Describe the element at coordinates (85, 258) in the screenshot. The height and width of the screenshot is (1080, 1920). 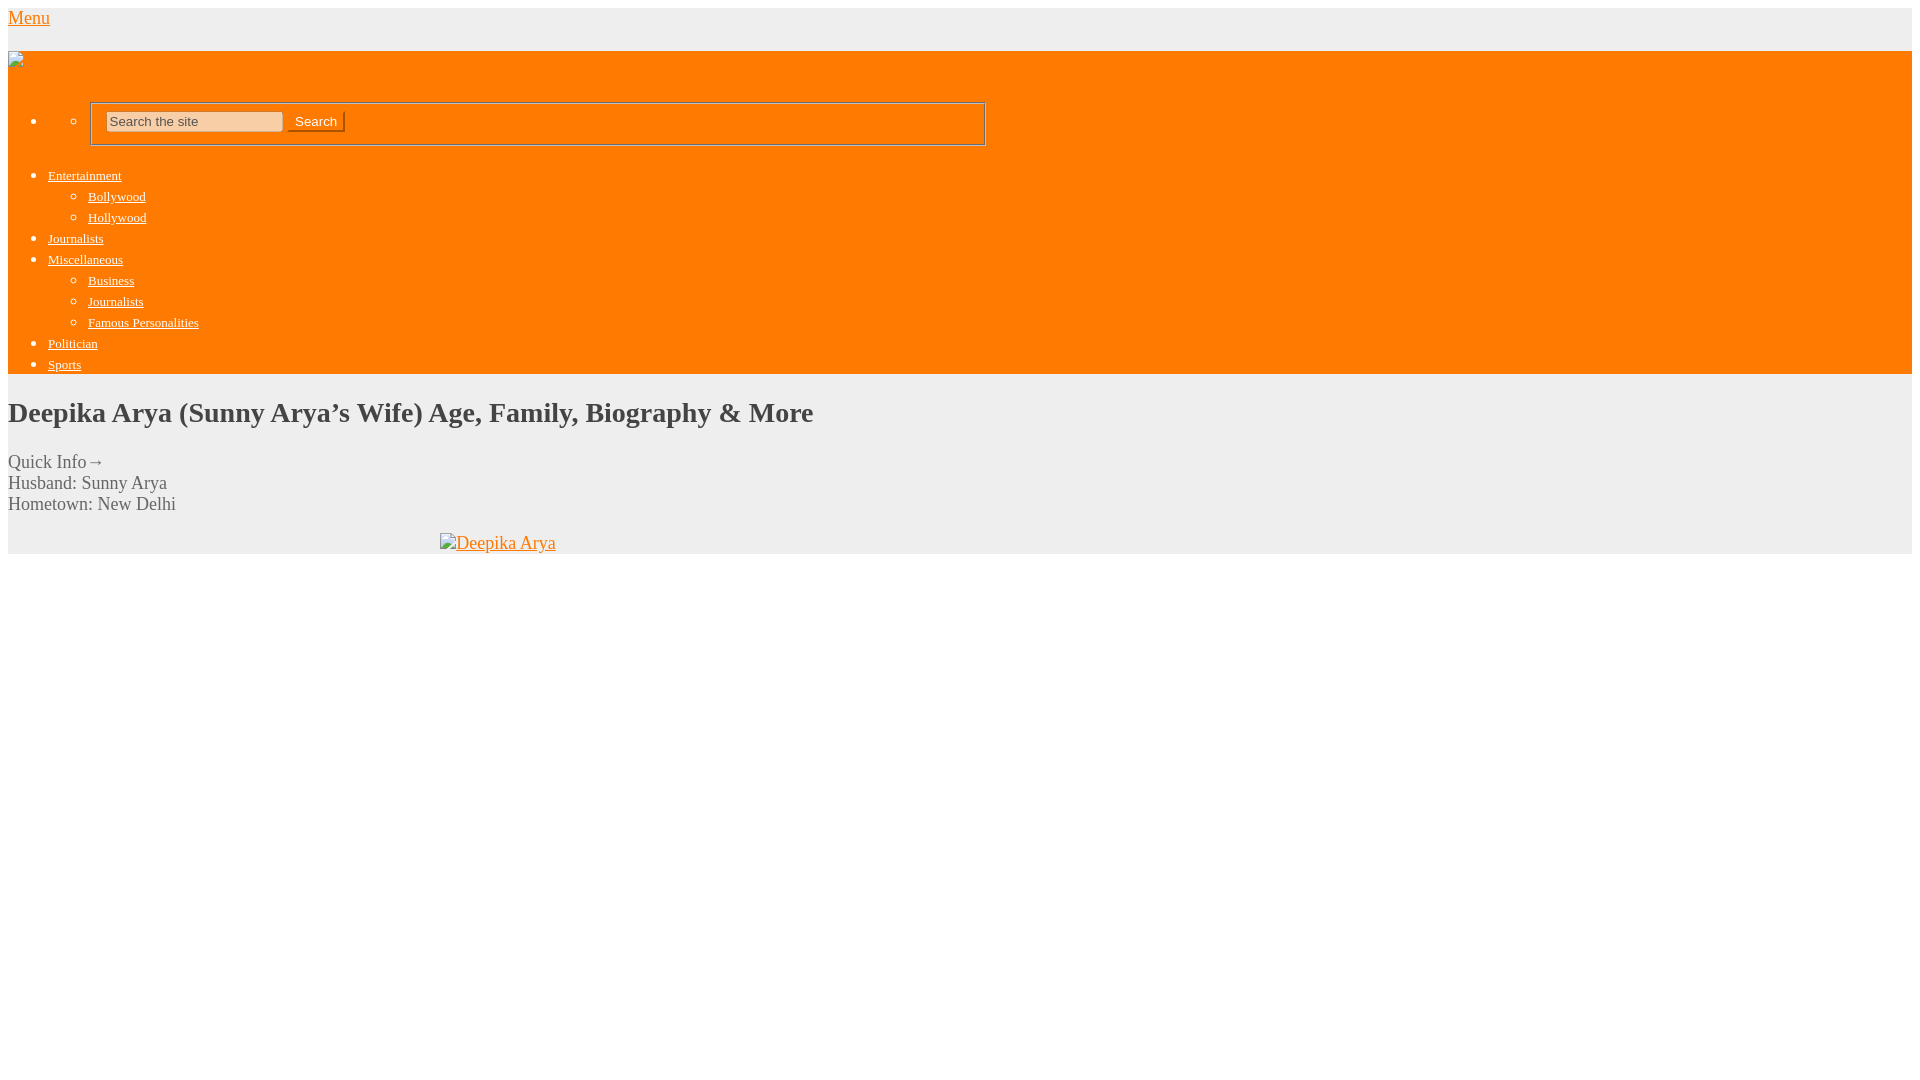
I see `Miscellaneous` at that location.